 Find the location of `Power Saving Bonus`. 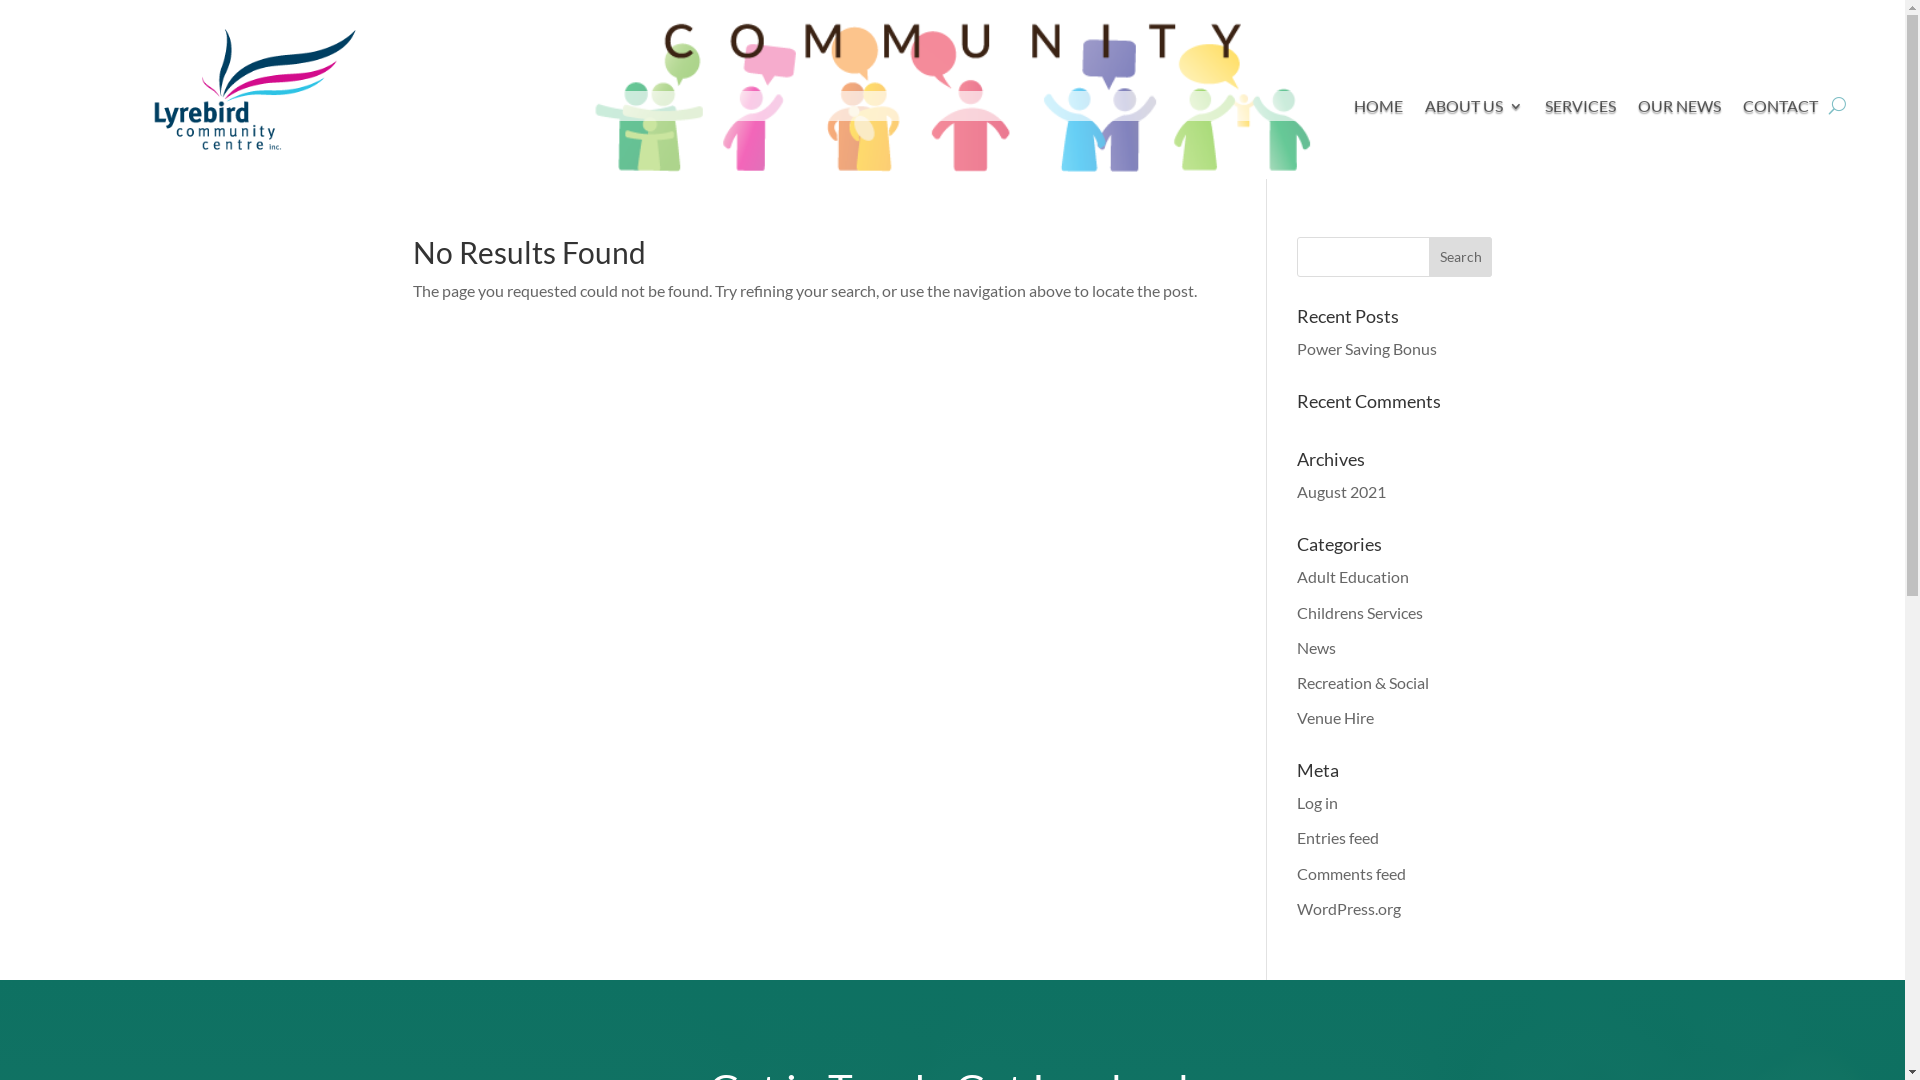

Power Saving Bonus is located at coordinates (1367, 348).